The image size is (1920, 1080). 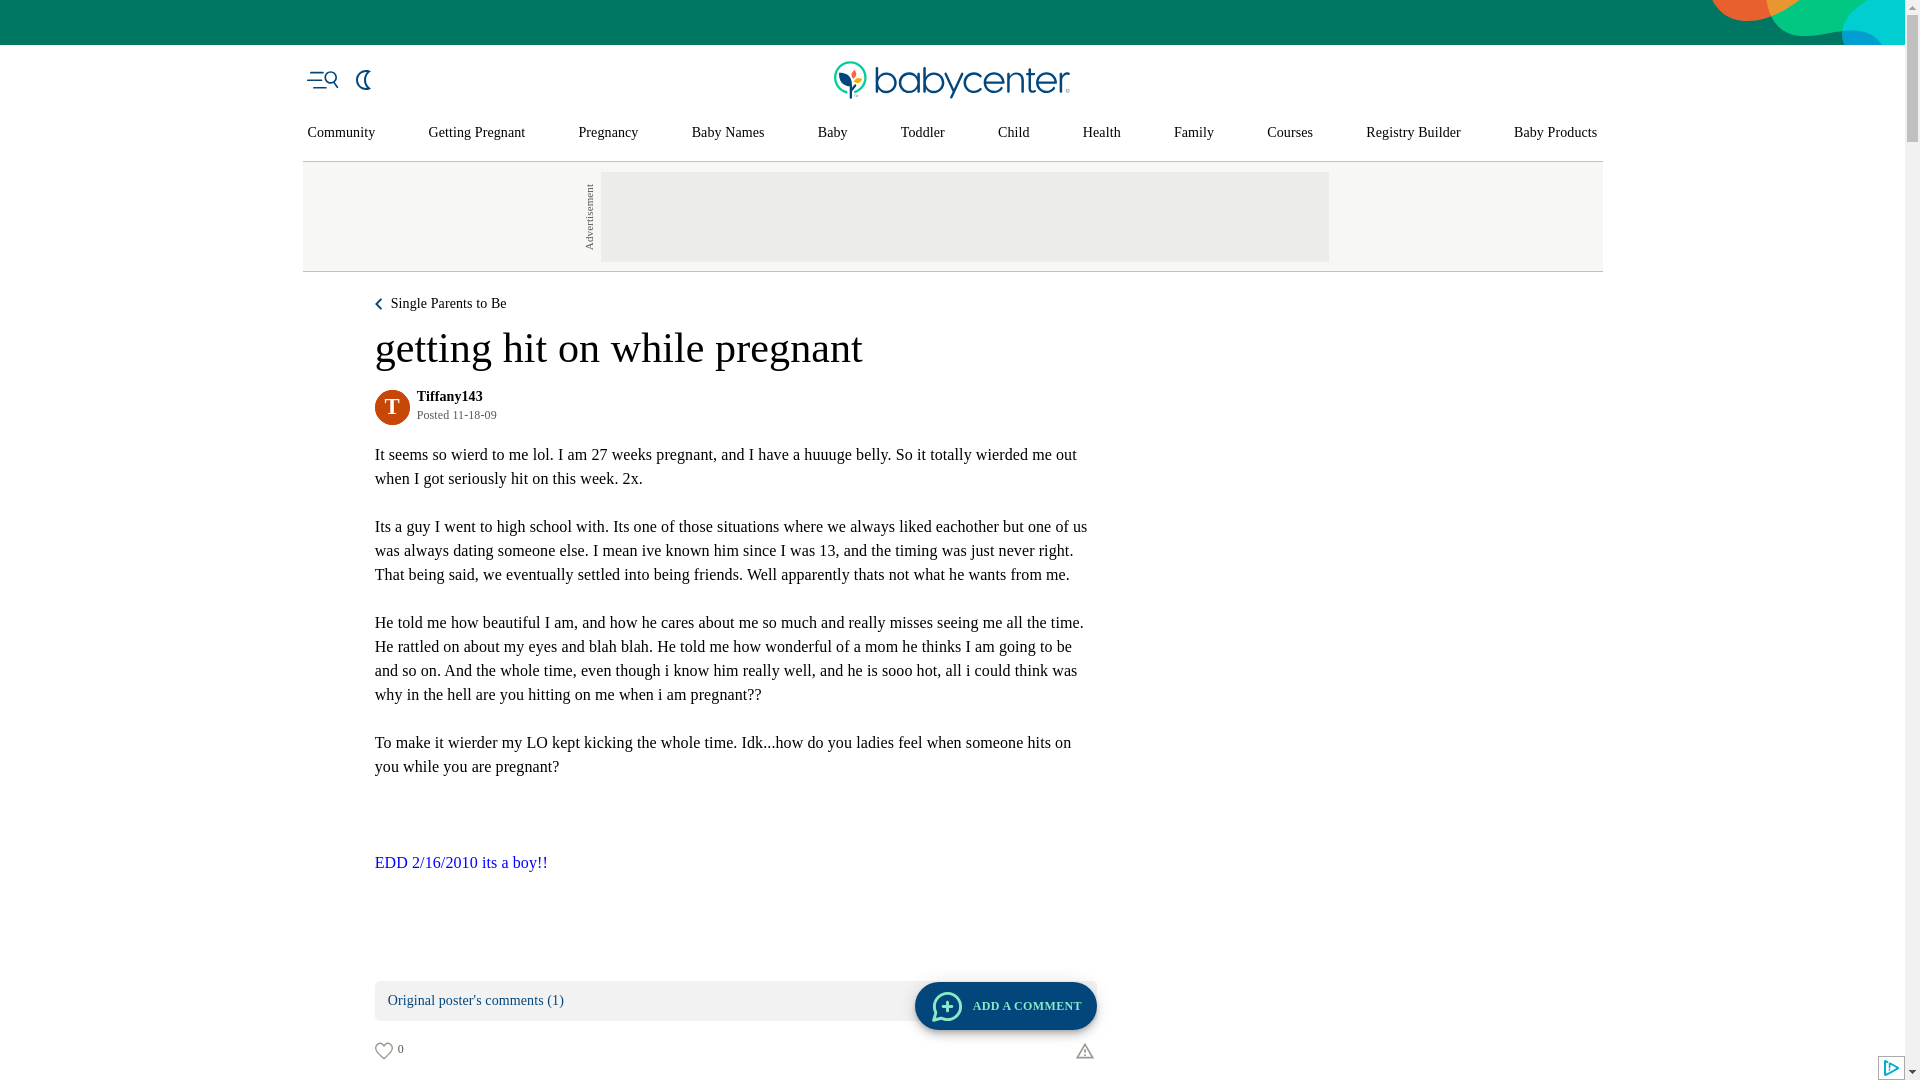 What do you see at coordinates (1102, 133) in the screenshot?
I see `Health` at bounding box center [1102, 133].